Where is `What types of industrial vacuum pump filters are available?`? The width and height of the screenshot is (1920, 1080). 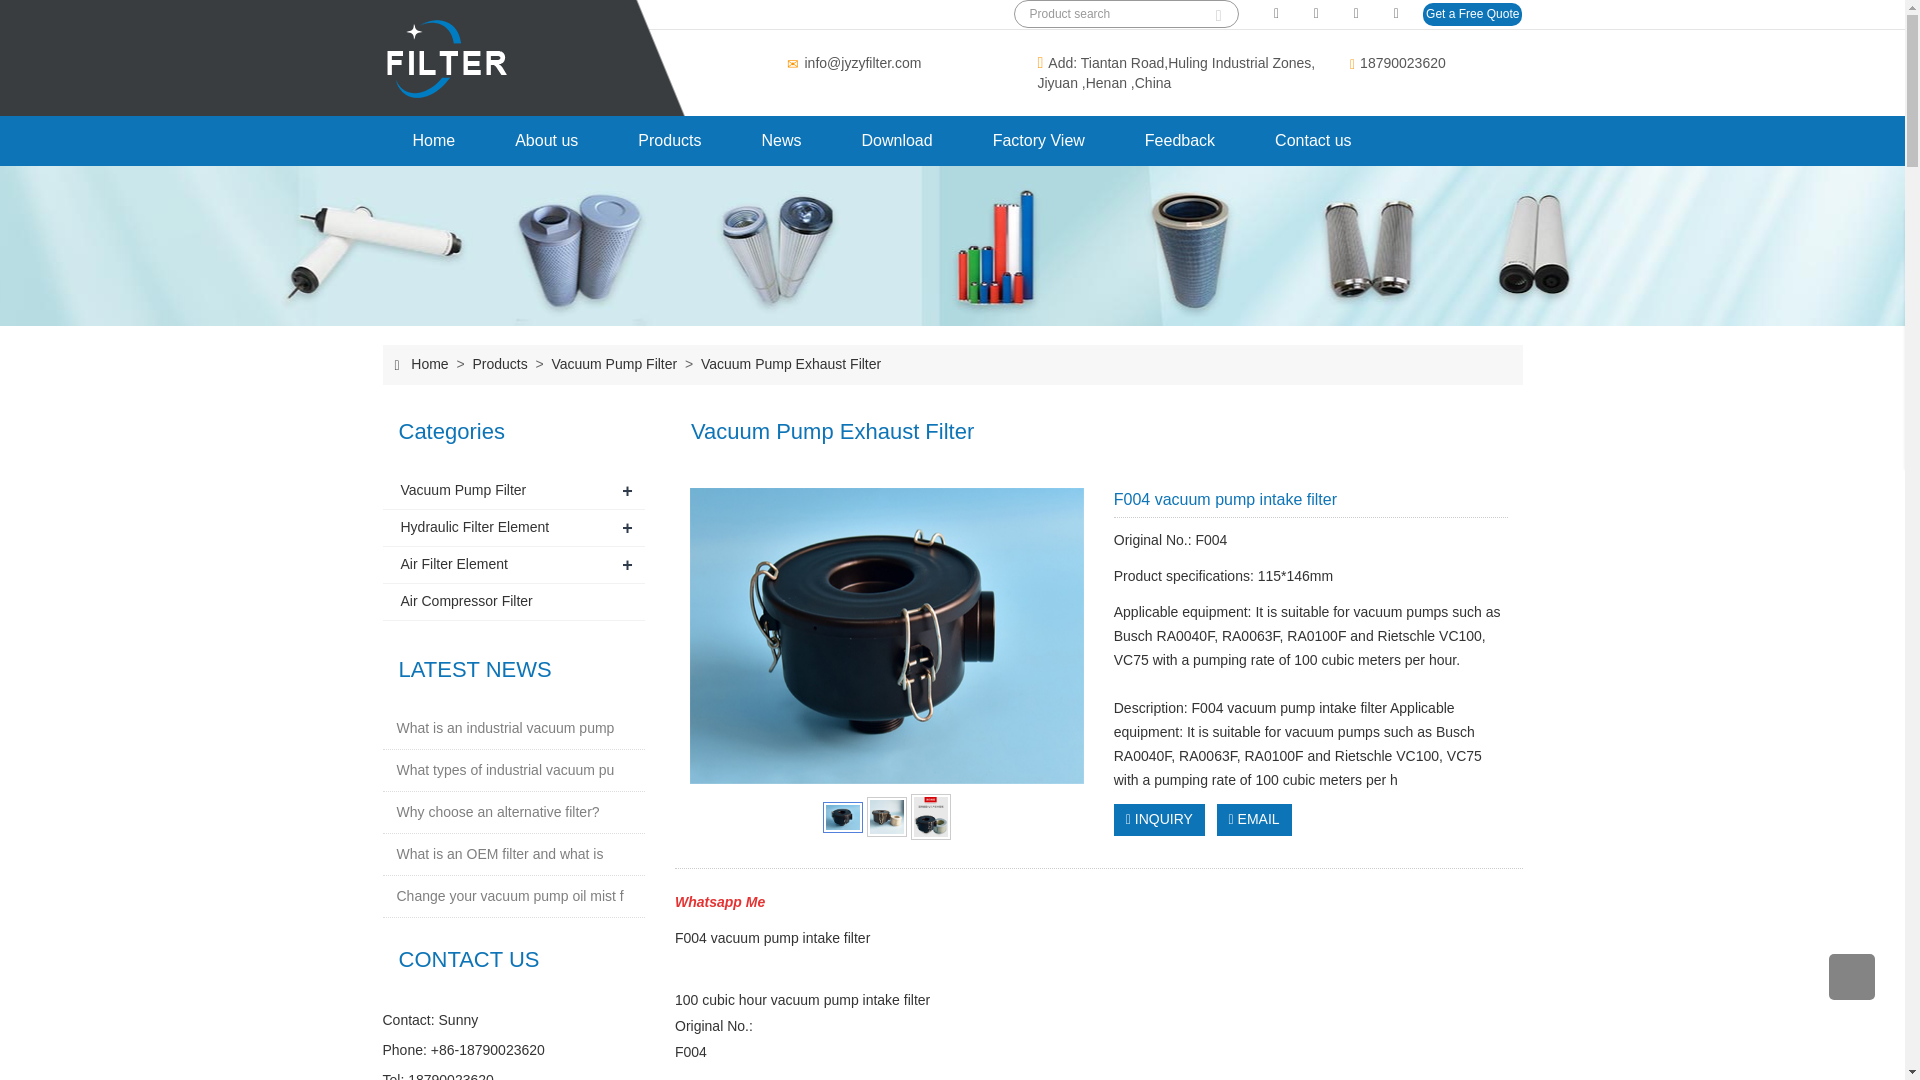 What types of industrial vacuum pump filters are available? is located at coordinates (504, 770).